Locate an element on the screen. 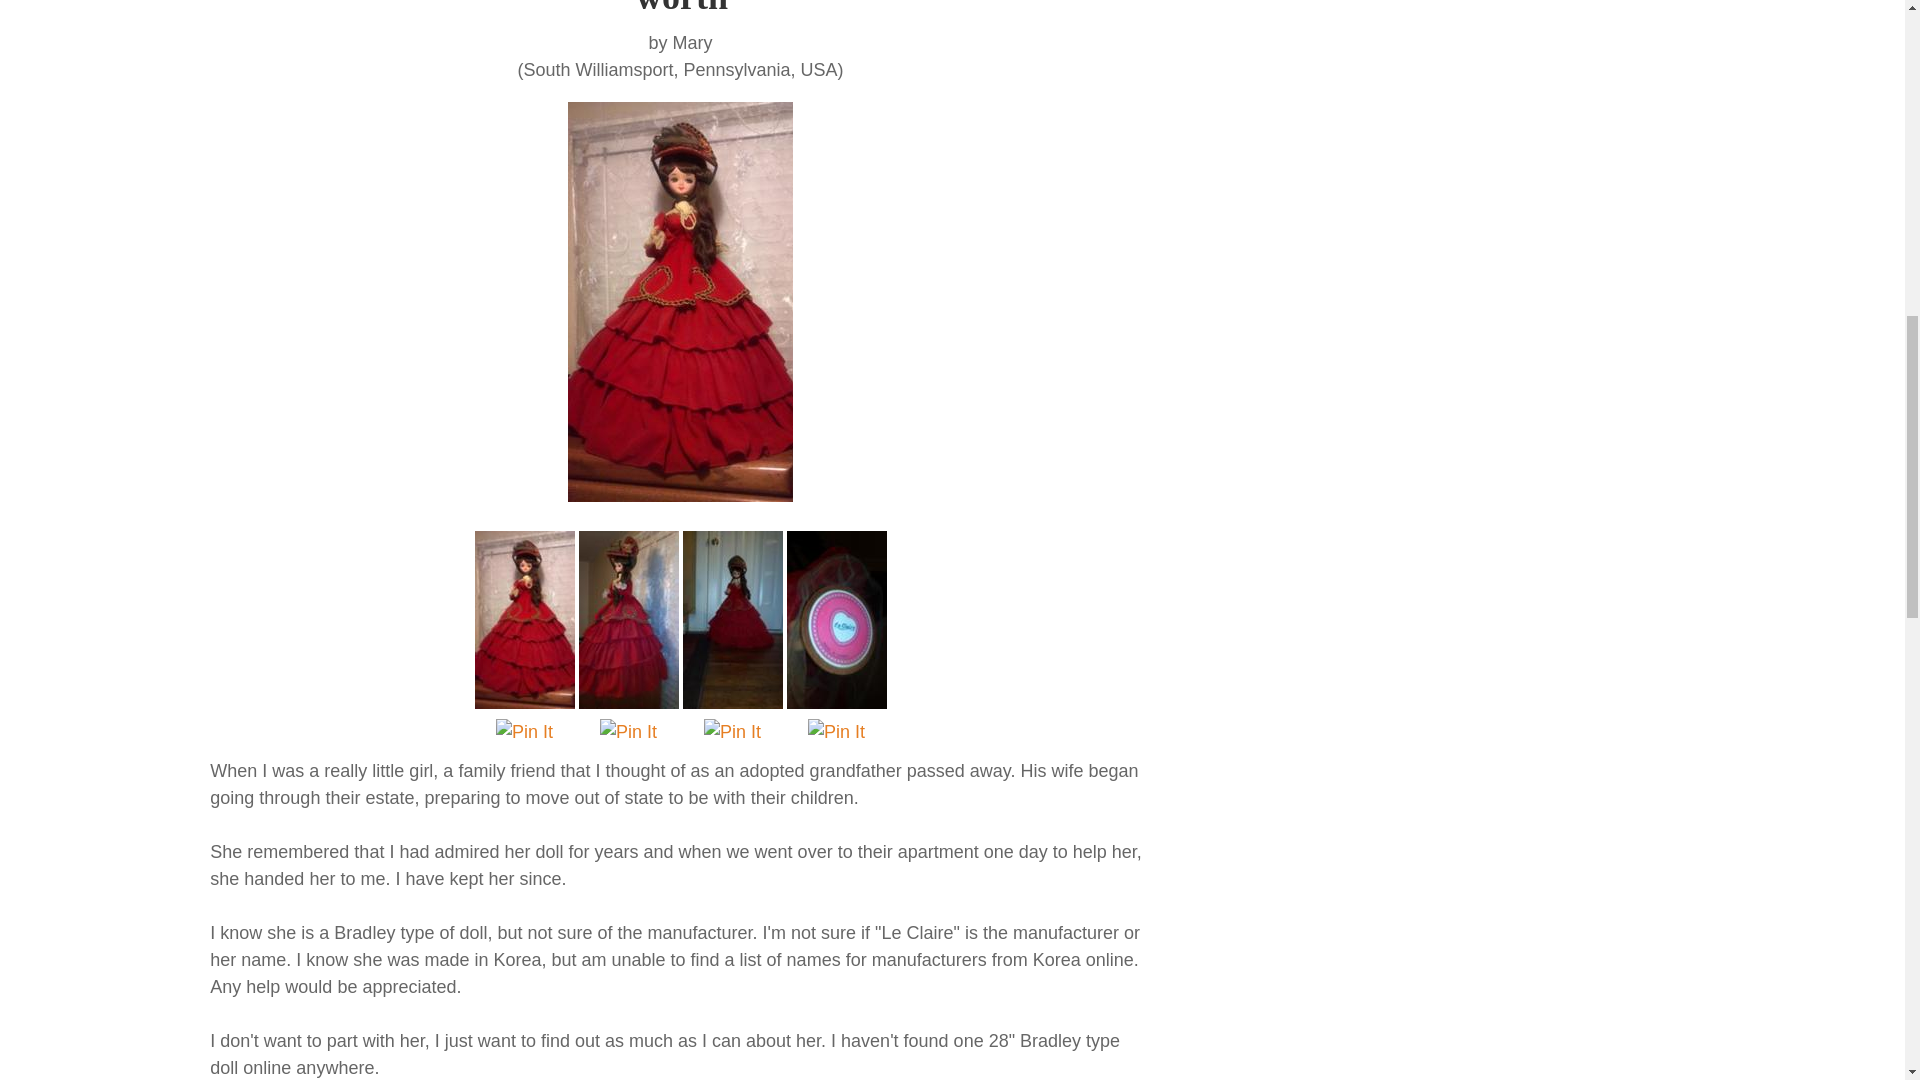 The image size is (1920, 1080). Pin It is located at coordinates (524, 732).